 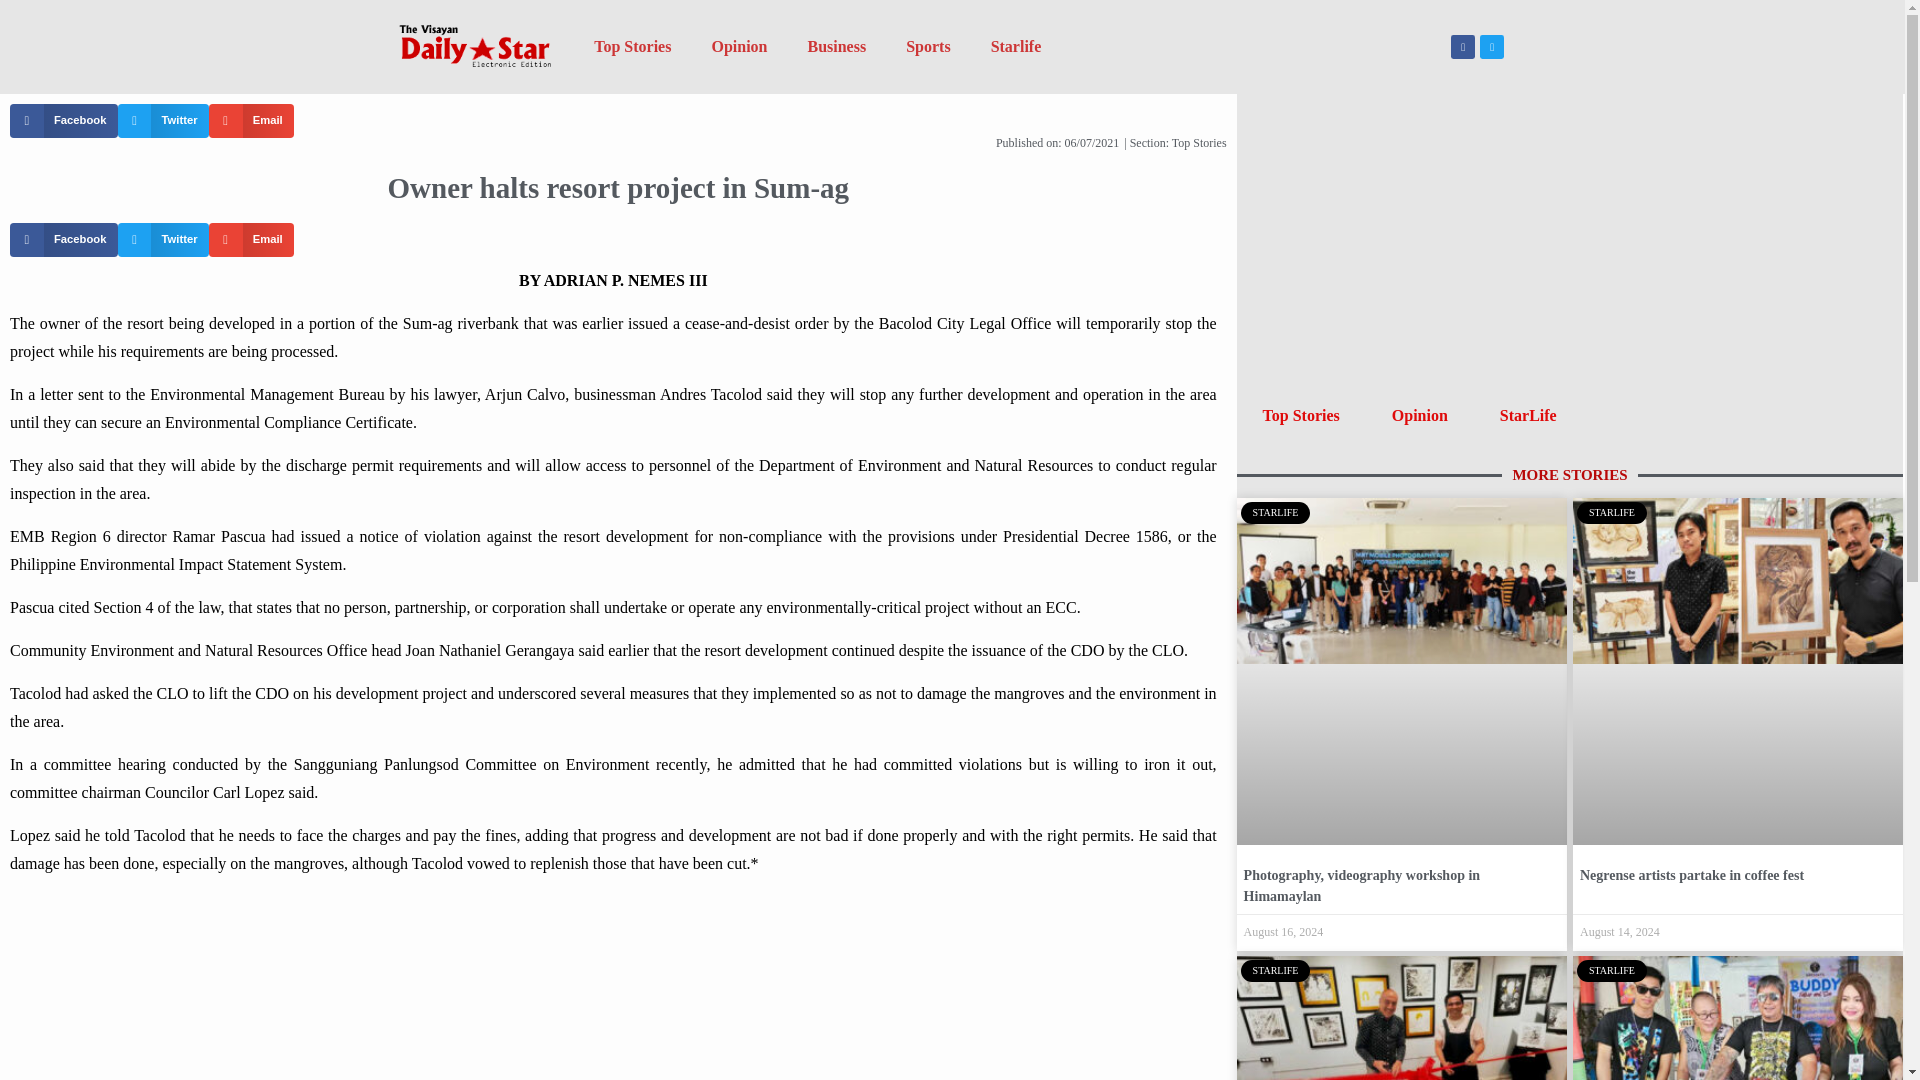 What do you see at coordinates (1198, 143) in the screenshot?
I see `Top Stories` at bounding box center [1198, 143].